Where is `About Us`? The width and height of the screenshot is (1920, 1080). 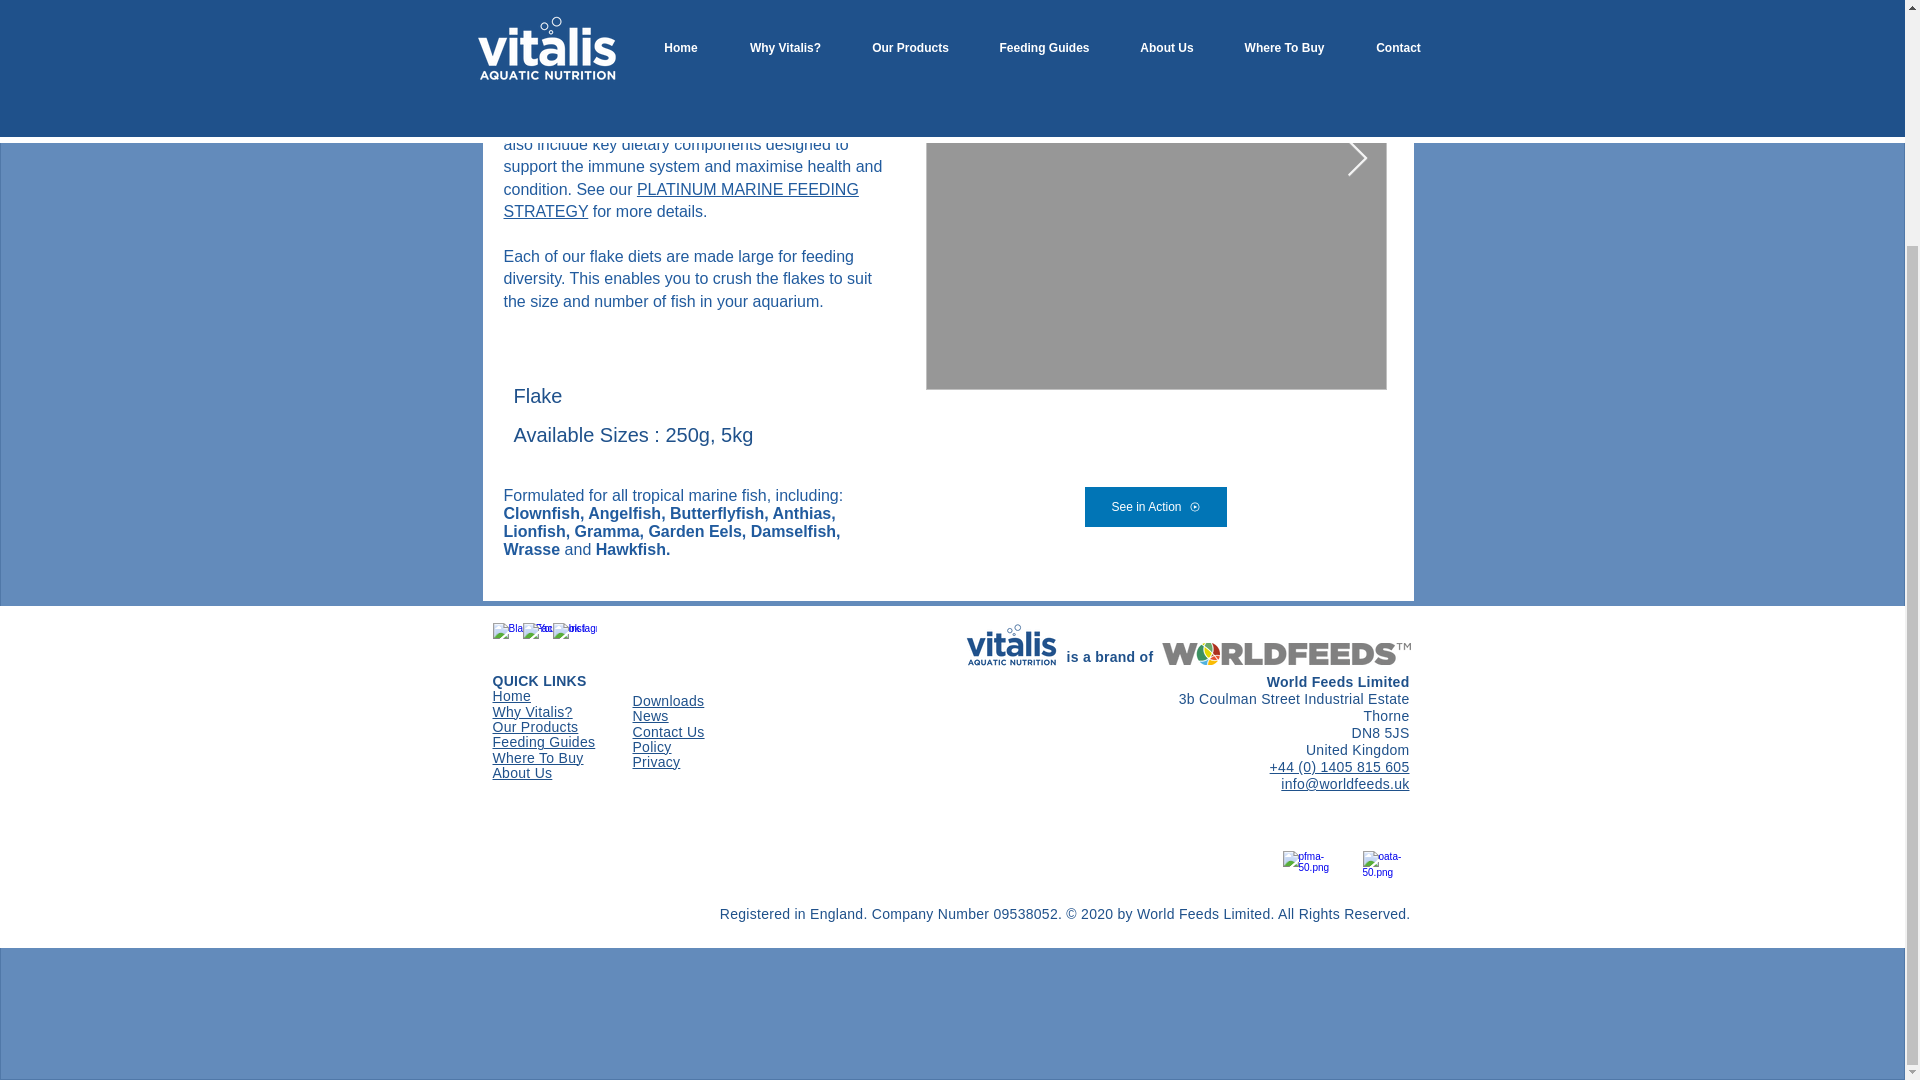 About Us is located at coordinates (522, 773).